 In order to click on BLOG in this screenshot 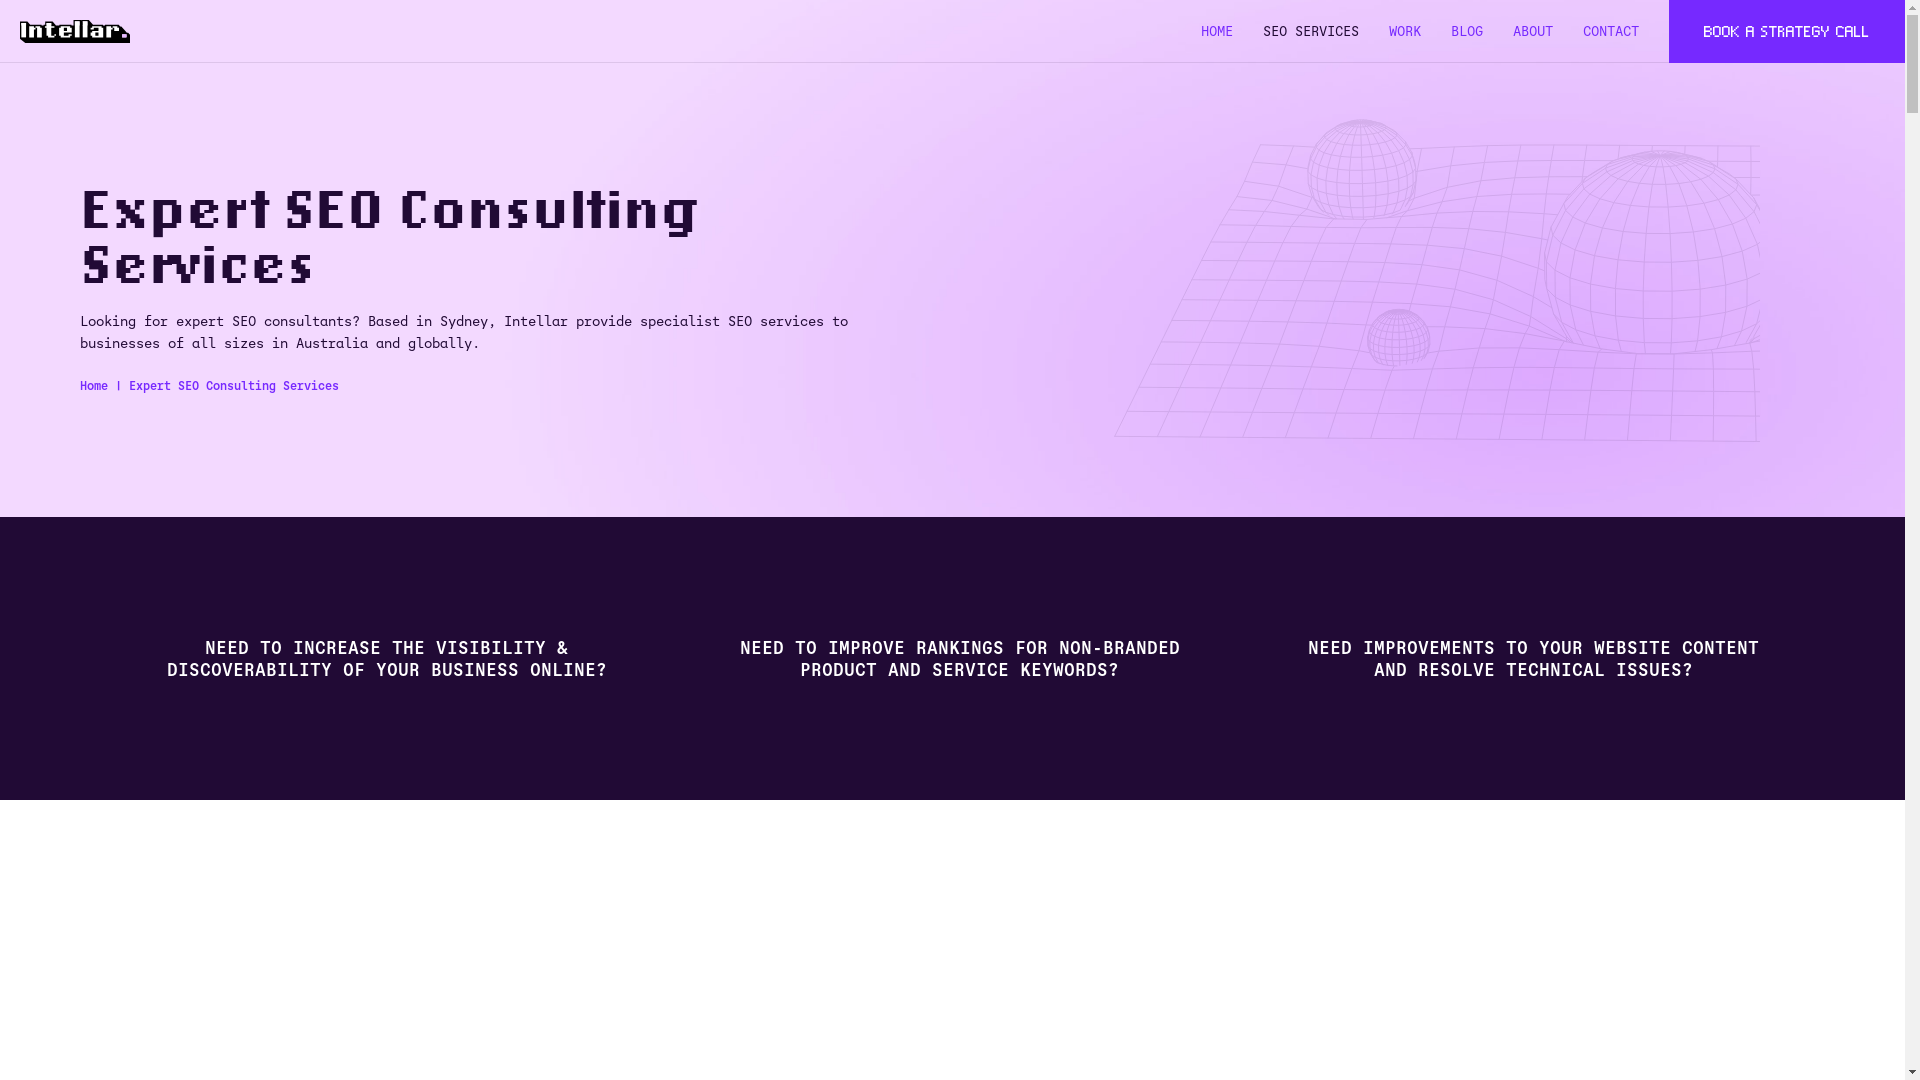, I will do `click(1467, 31)`.